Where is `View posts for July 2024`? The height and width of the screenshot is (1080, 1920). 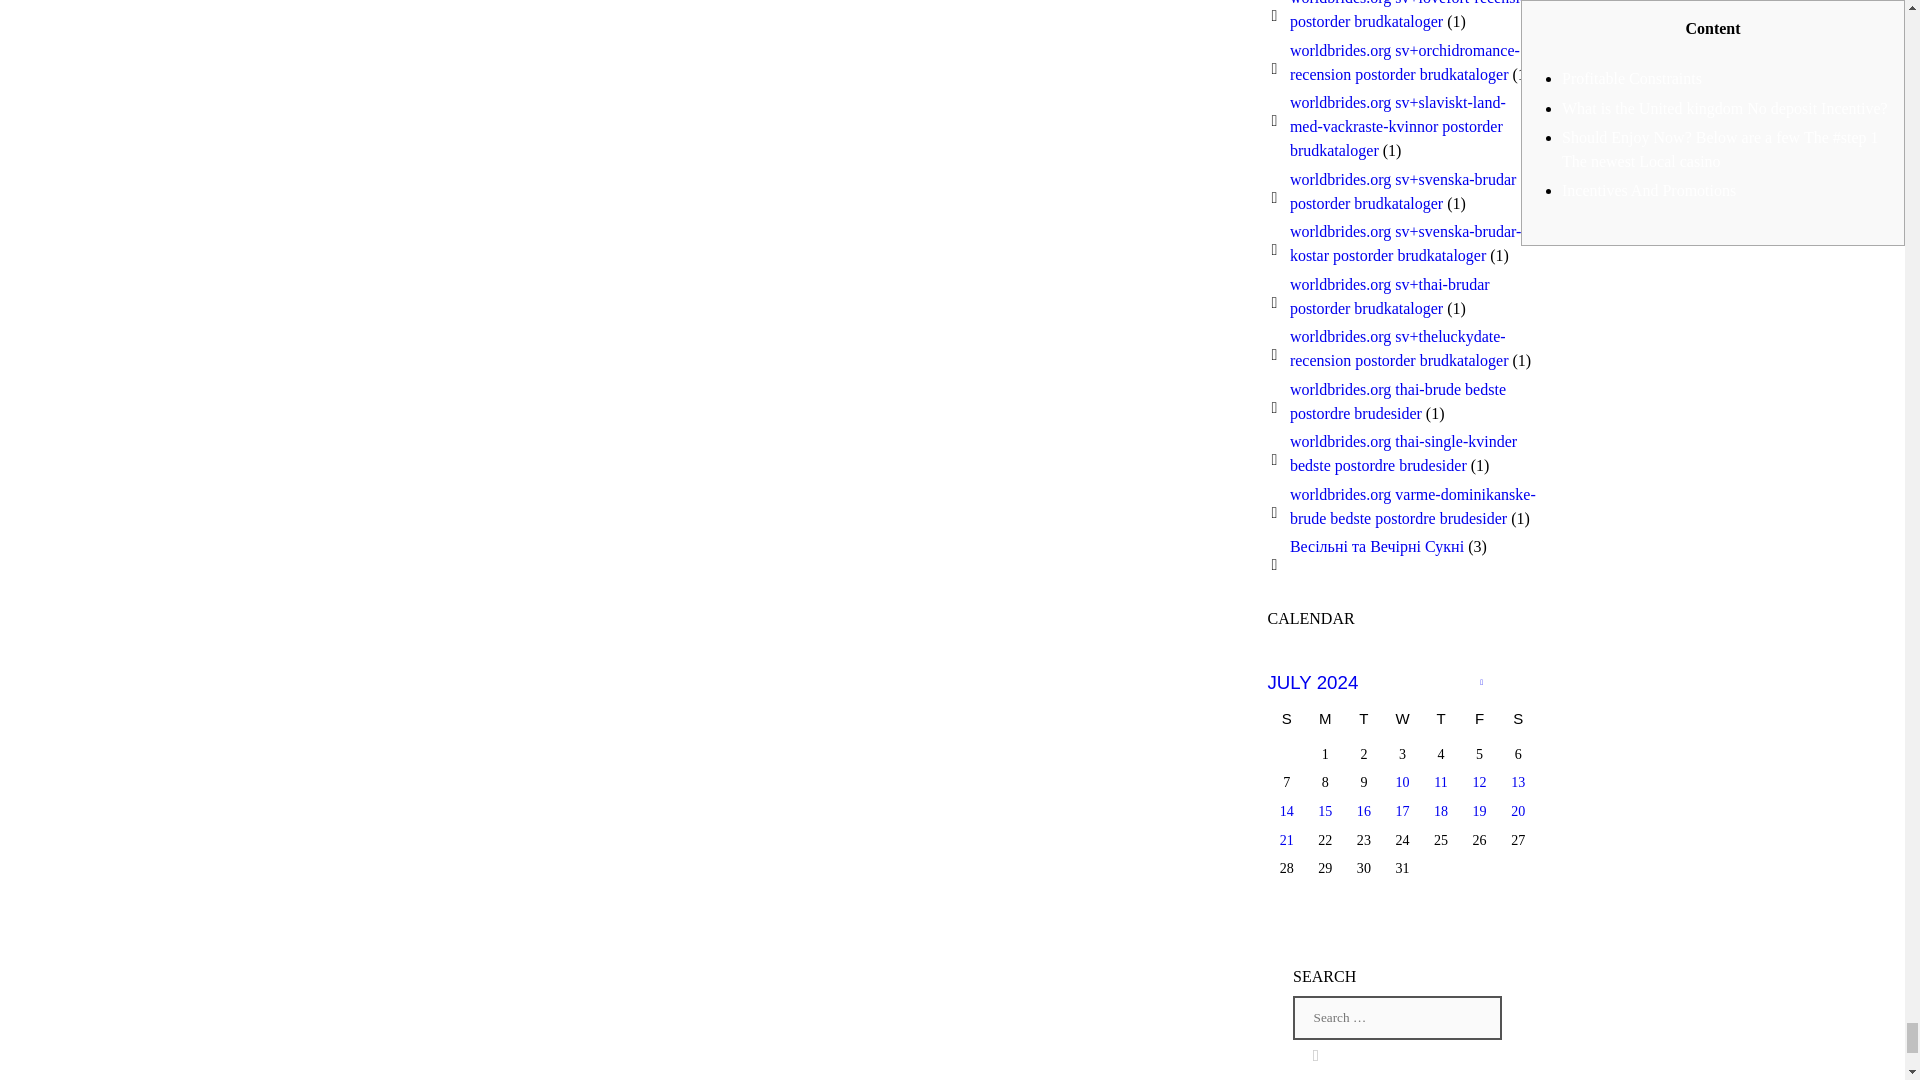
View posts for July 2024 is located at coordinates (1313, 682).